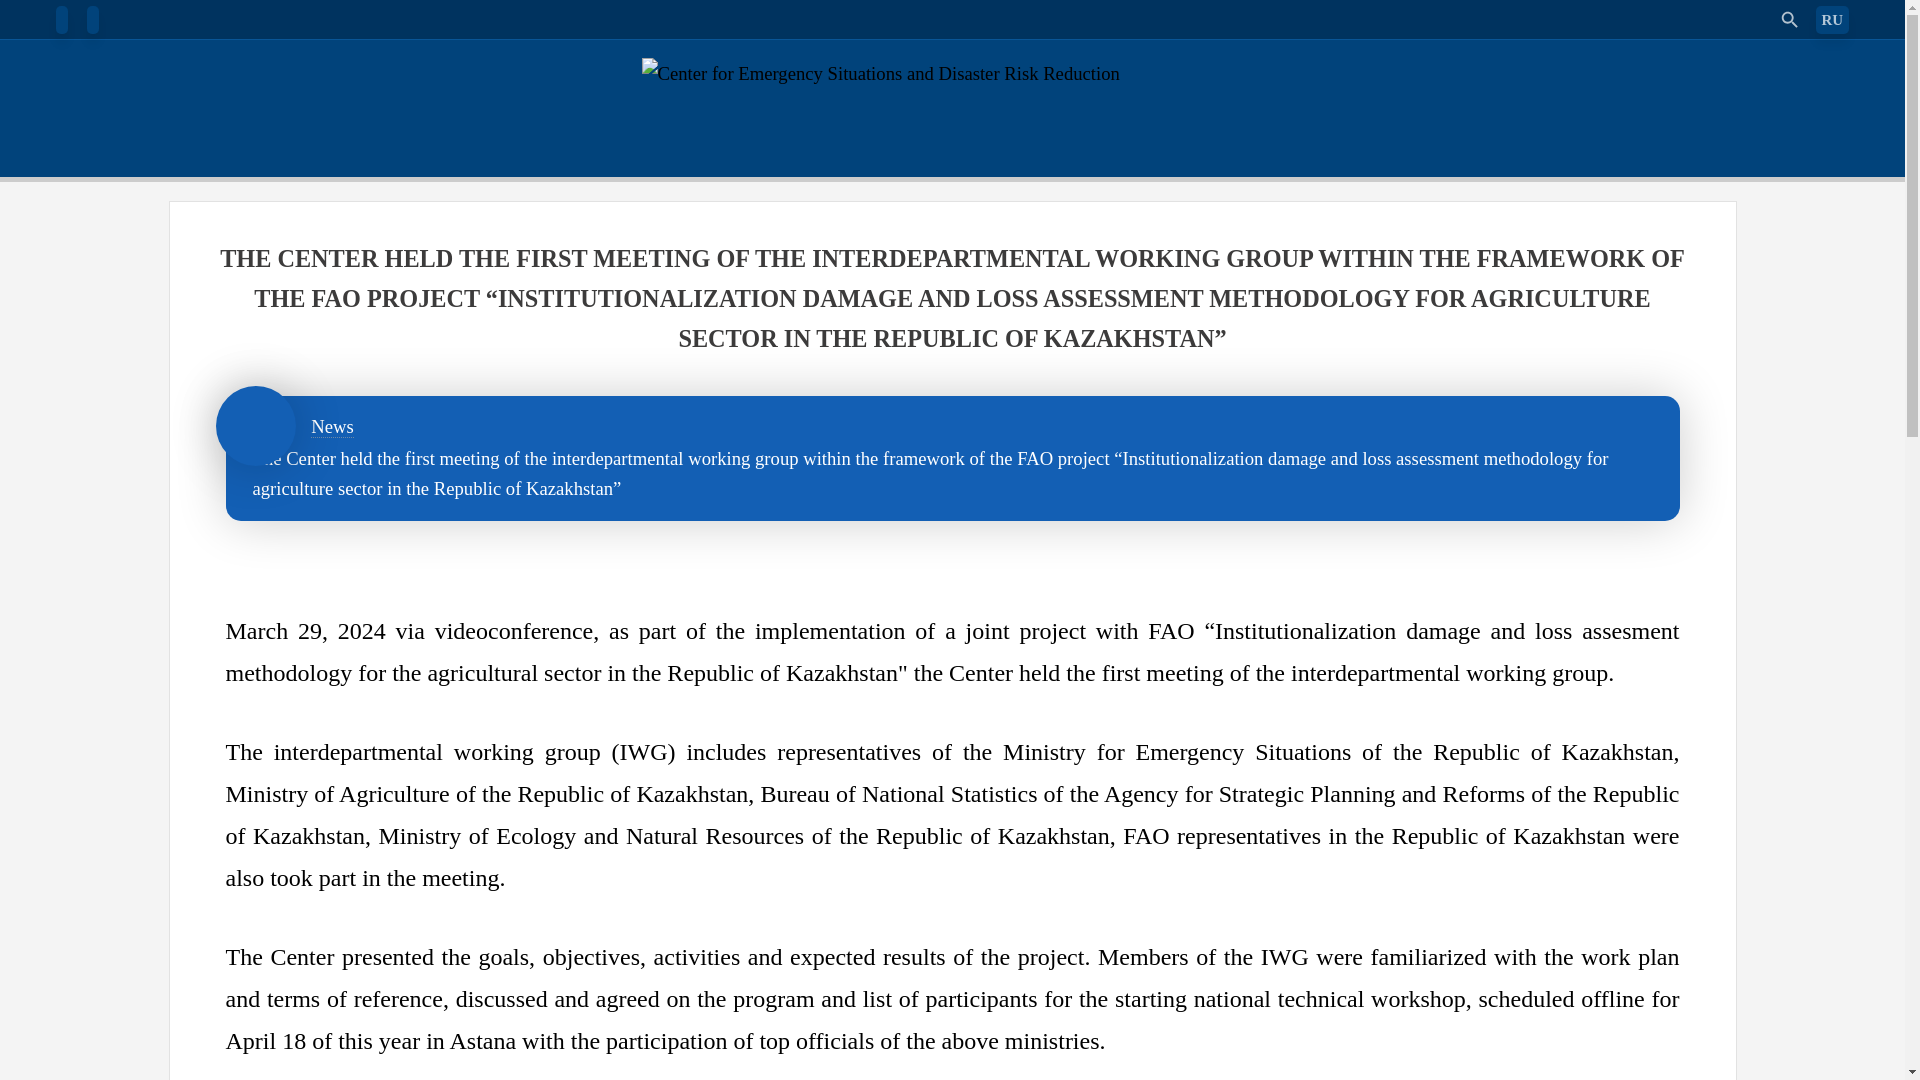 The image size is (1920, 1080). I want to click on News, so click(332, 426).